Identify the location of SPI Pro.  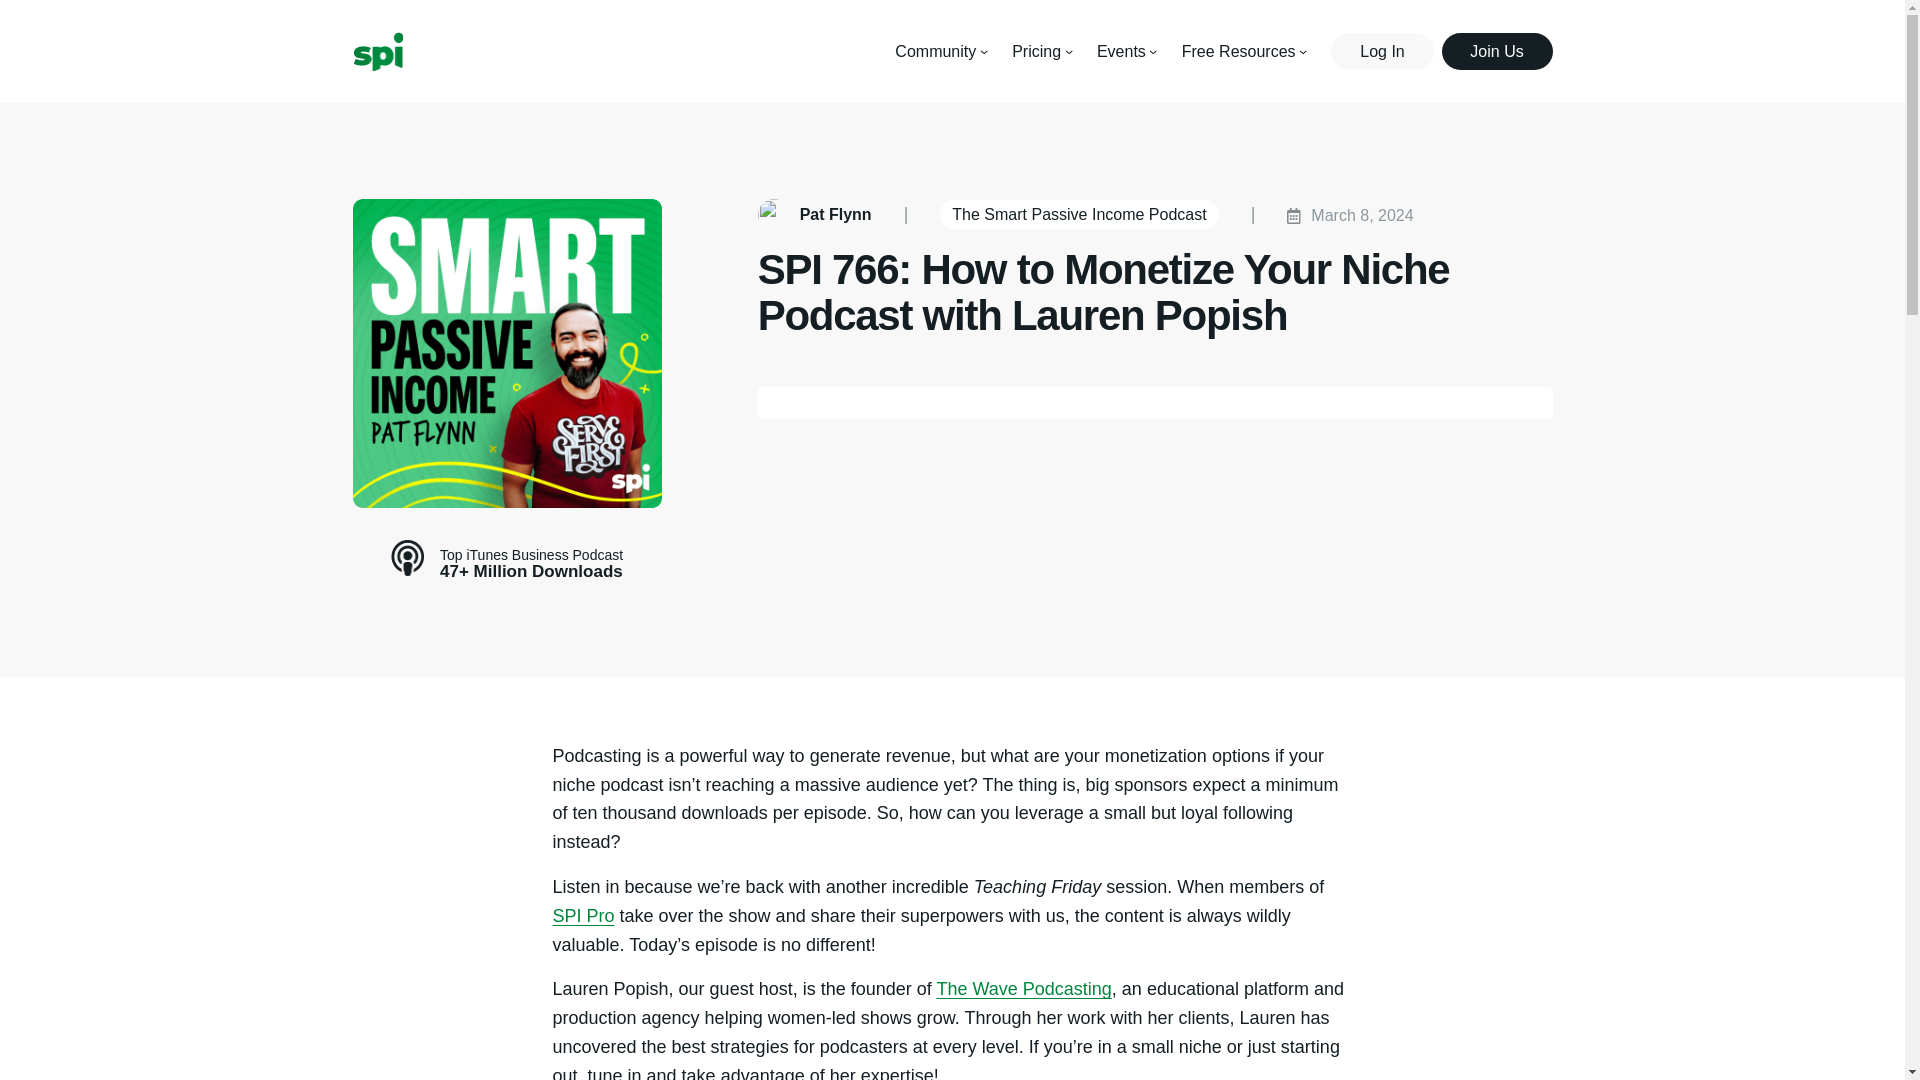
(583, 916).